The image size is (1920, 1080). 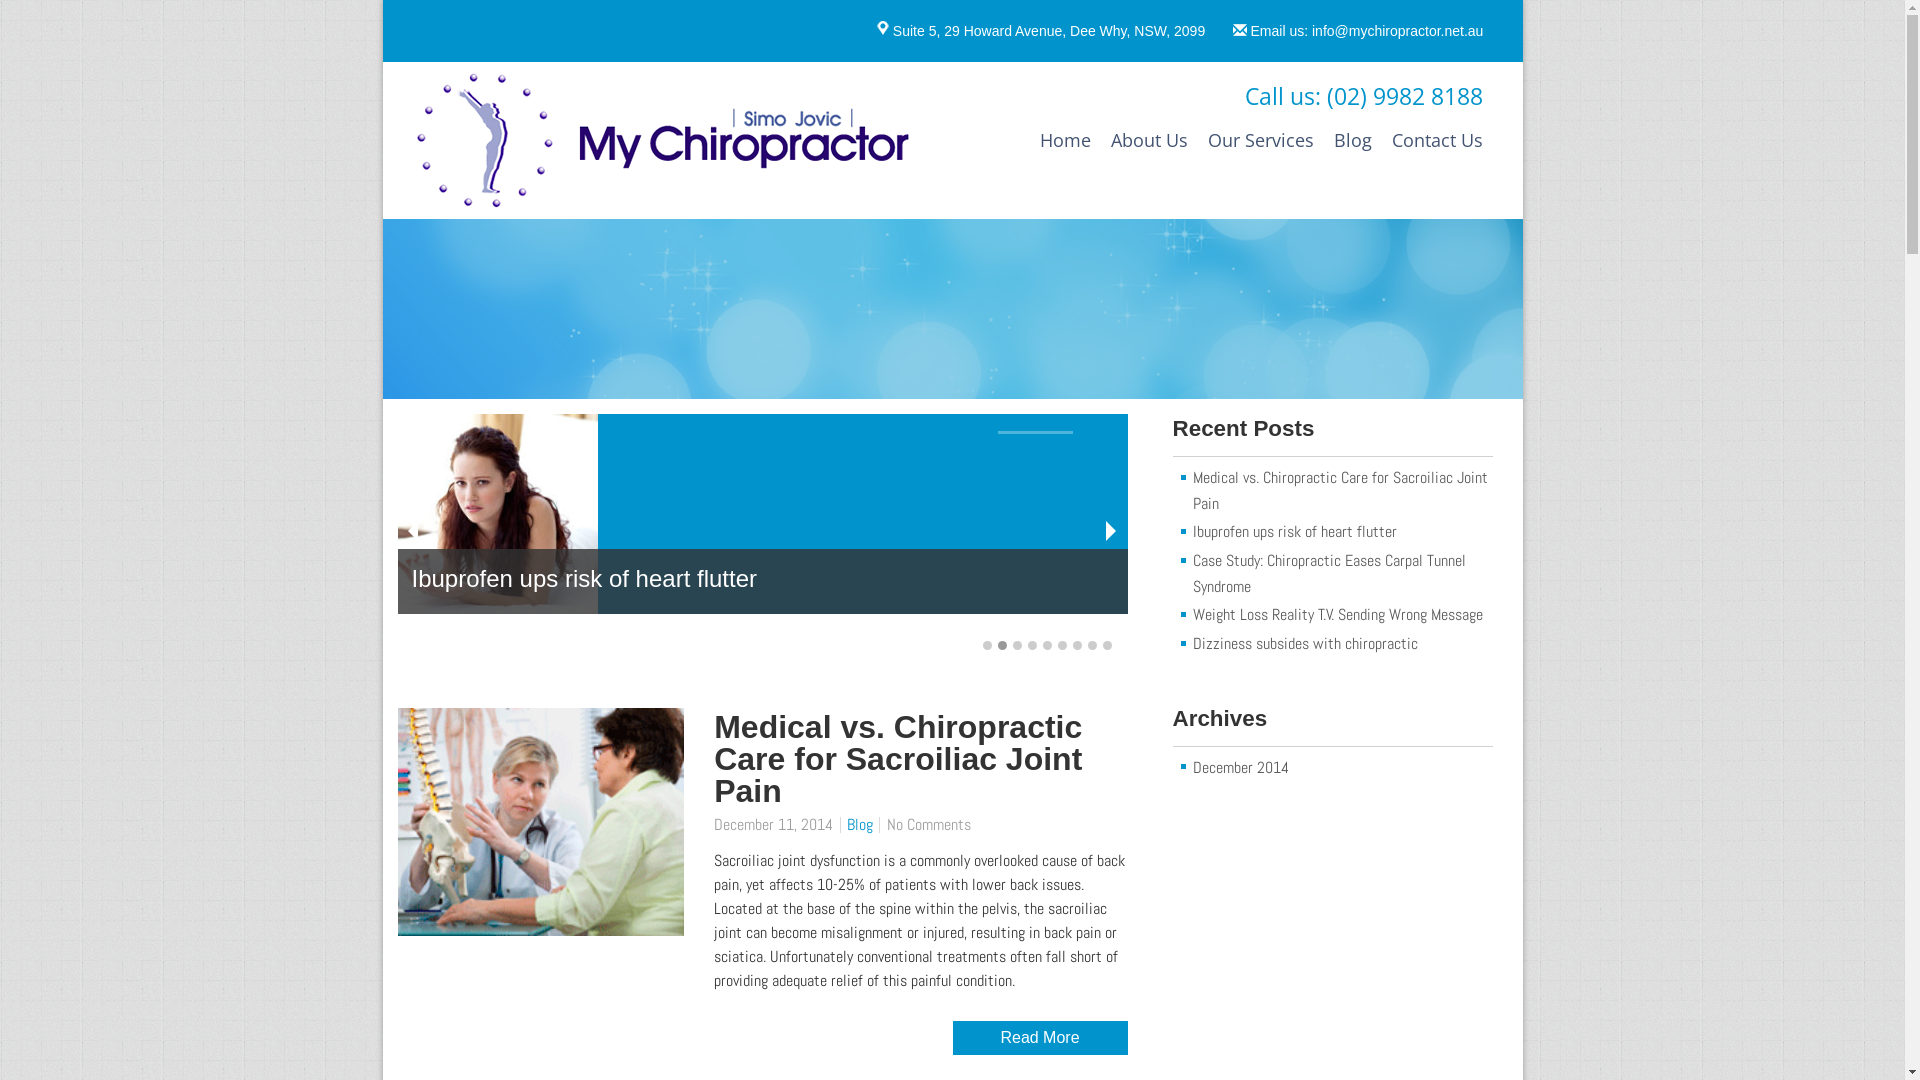 I want to click on Ibuprofen ups risk of heart flutter, so click(x=1295, y=532).